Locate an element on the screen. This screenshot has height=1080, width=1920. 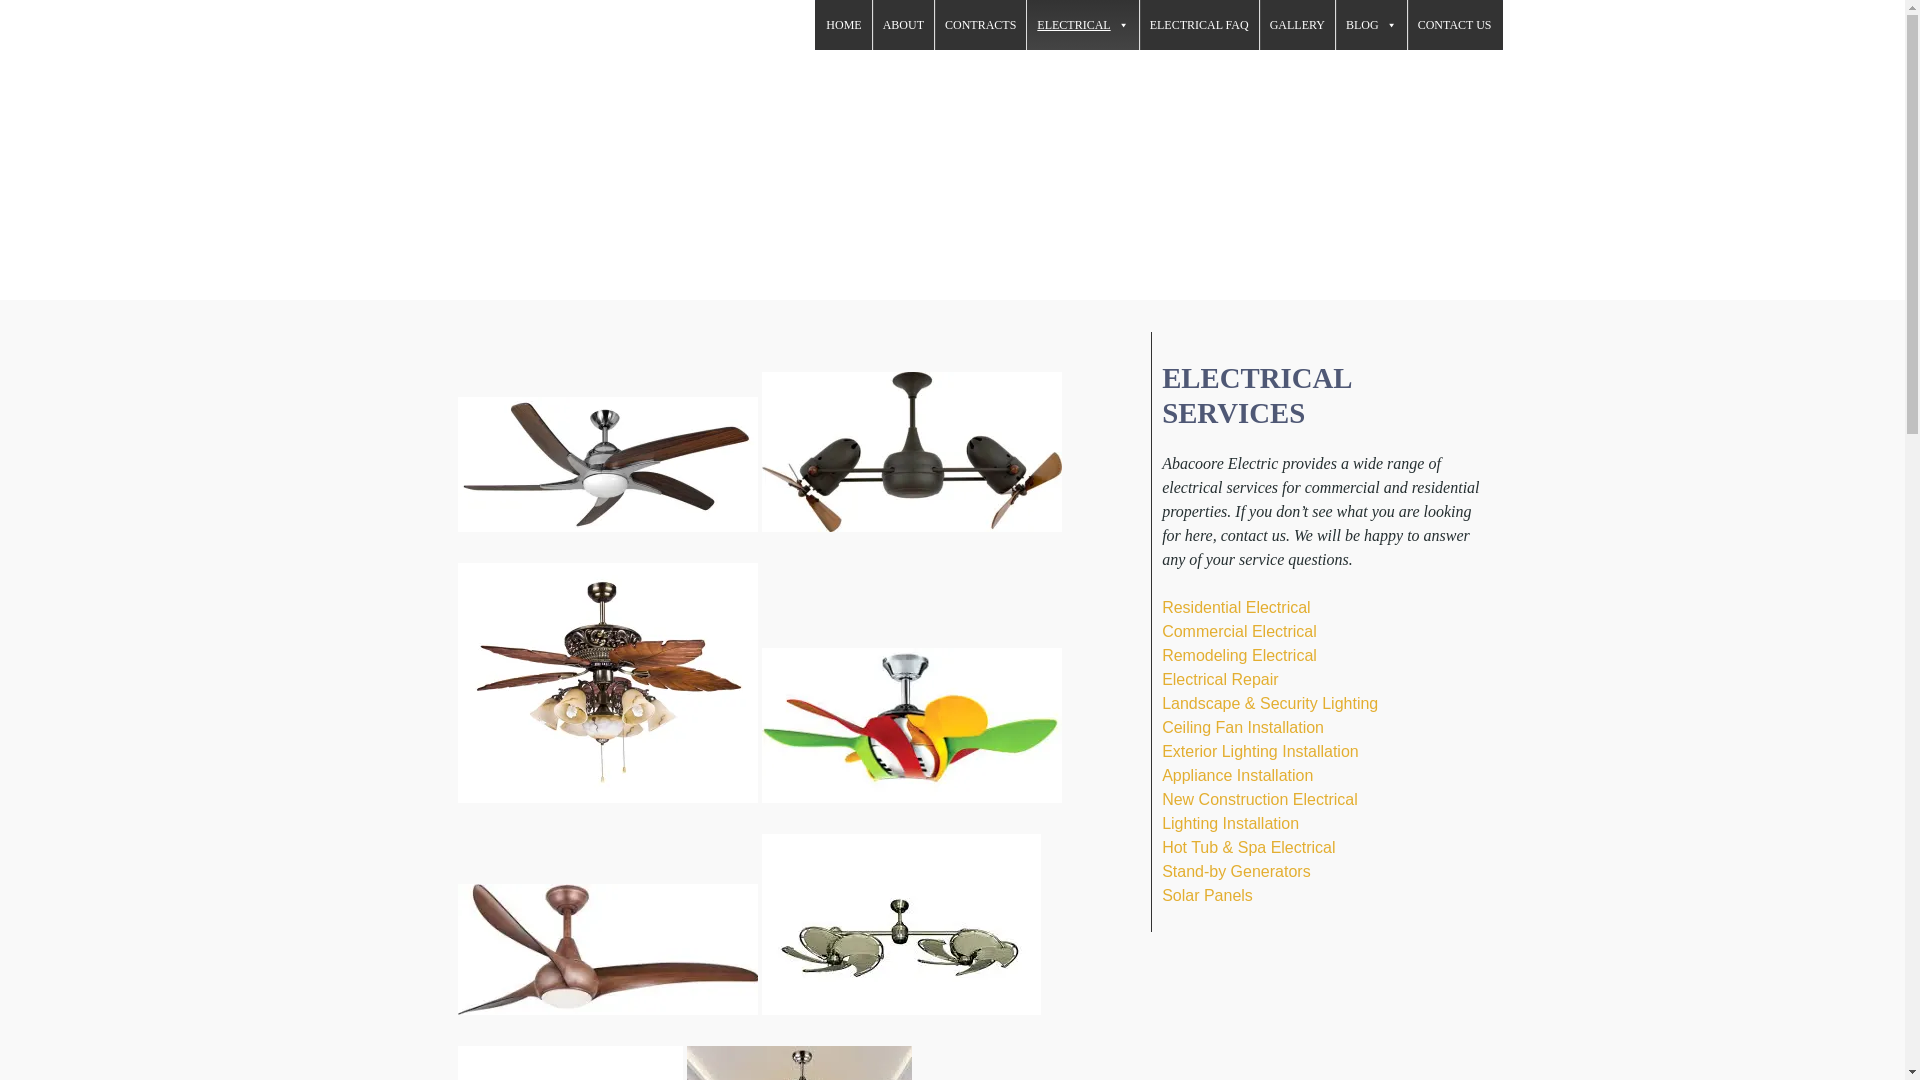
HOME is located at coordinates (844, 24).